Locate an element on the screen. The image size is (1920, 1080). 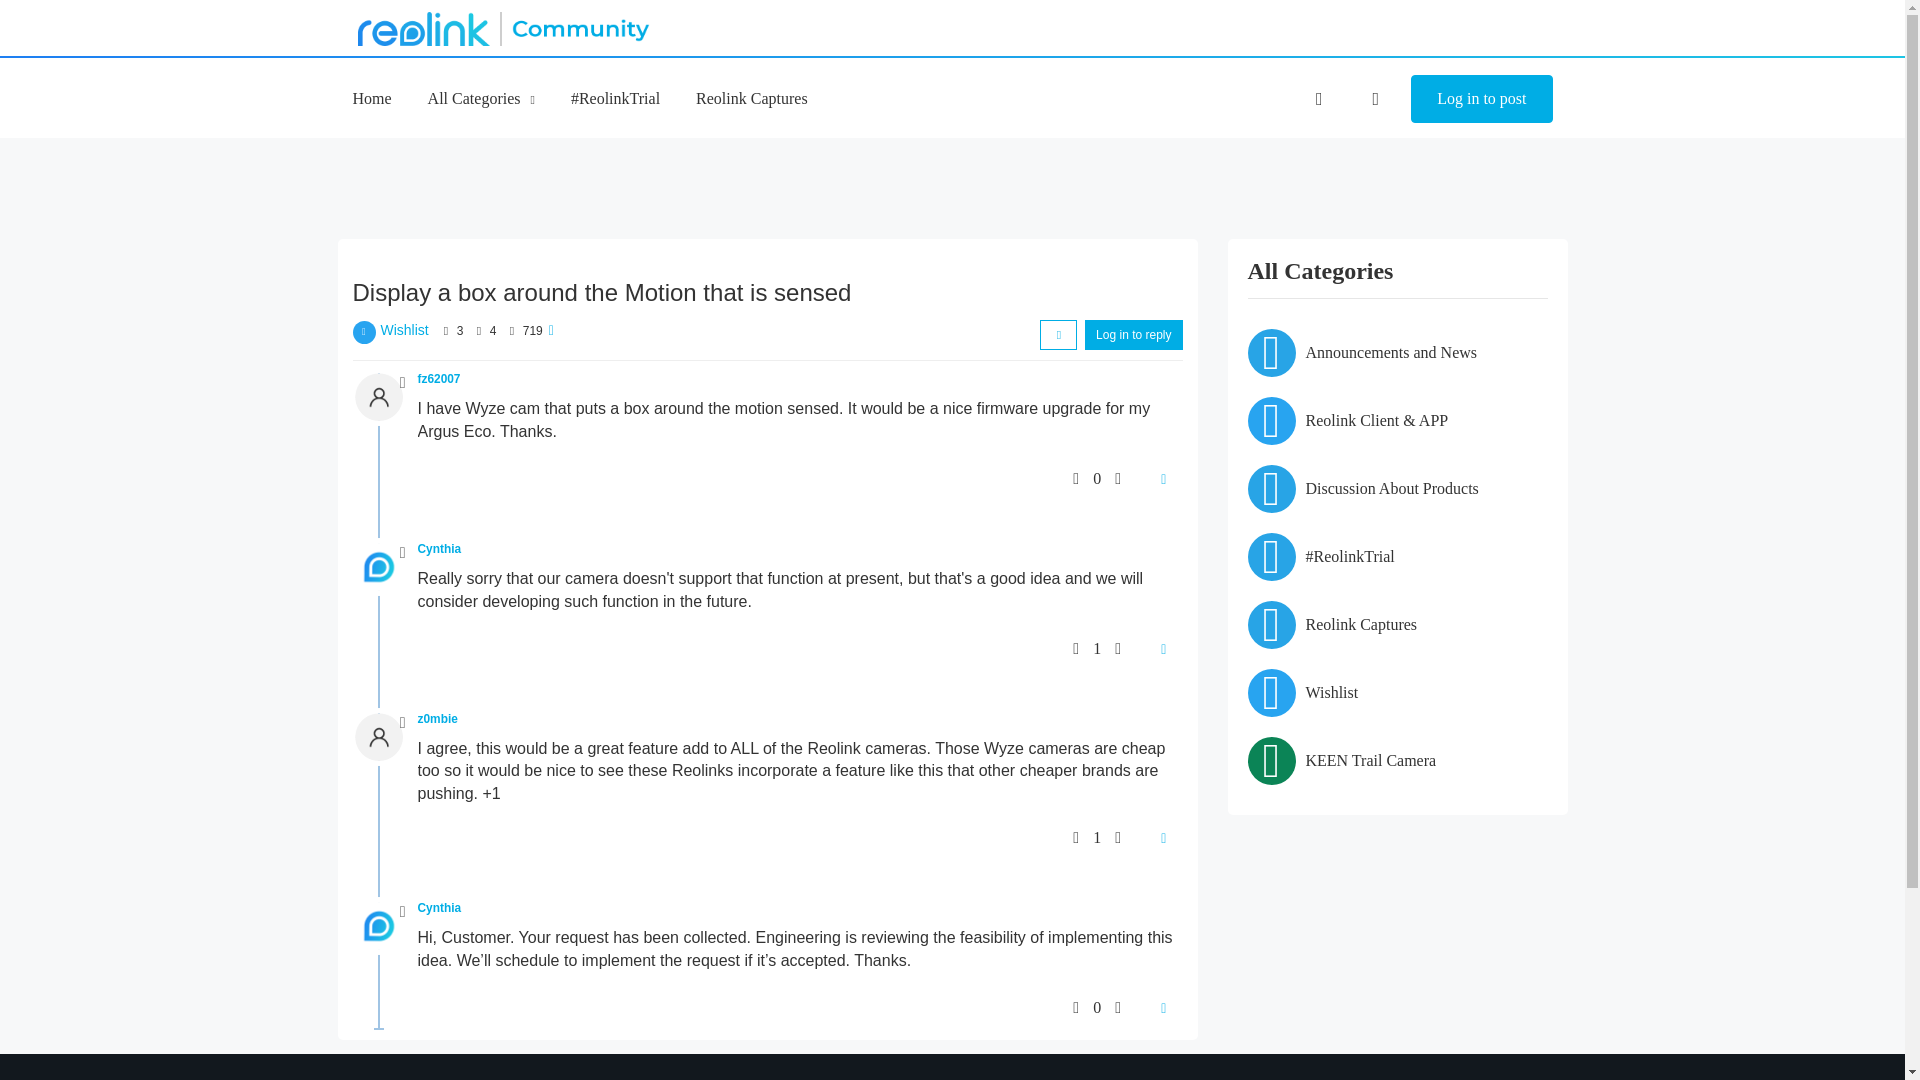
Sort by is located at coordinates (1058, 334).